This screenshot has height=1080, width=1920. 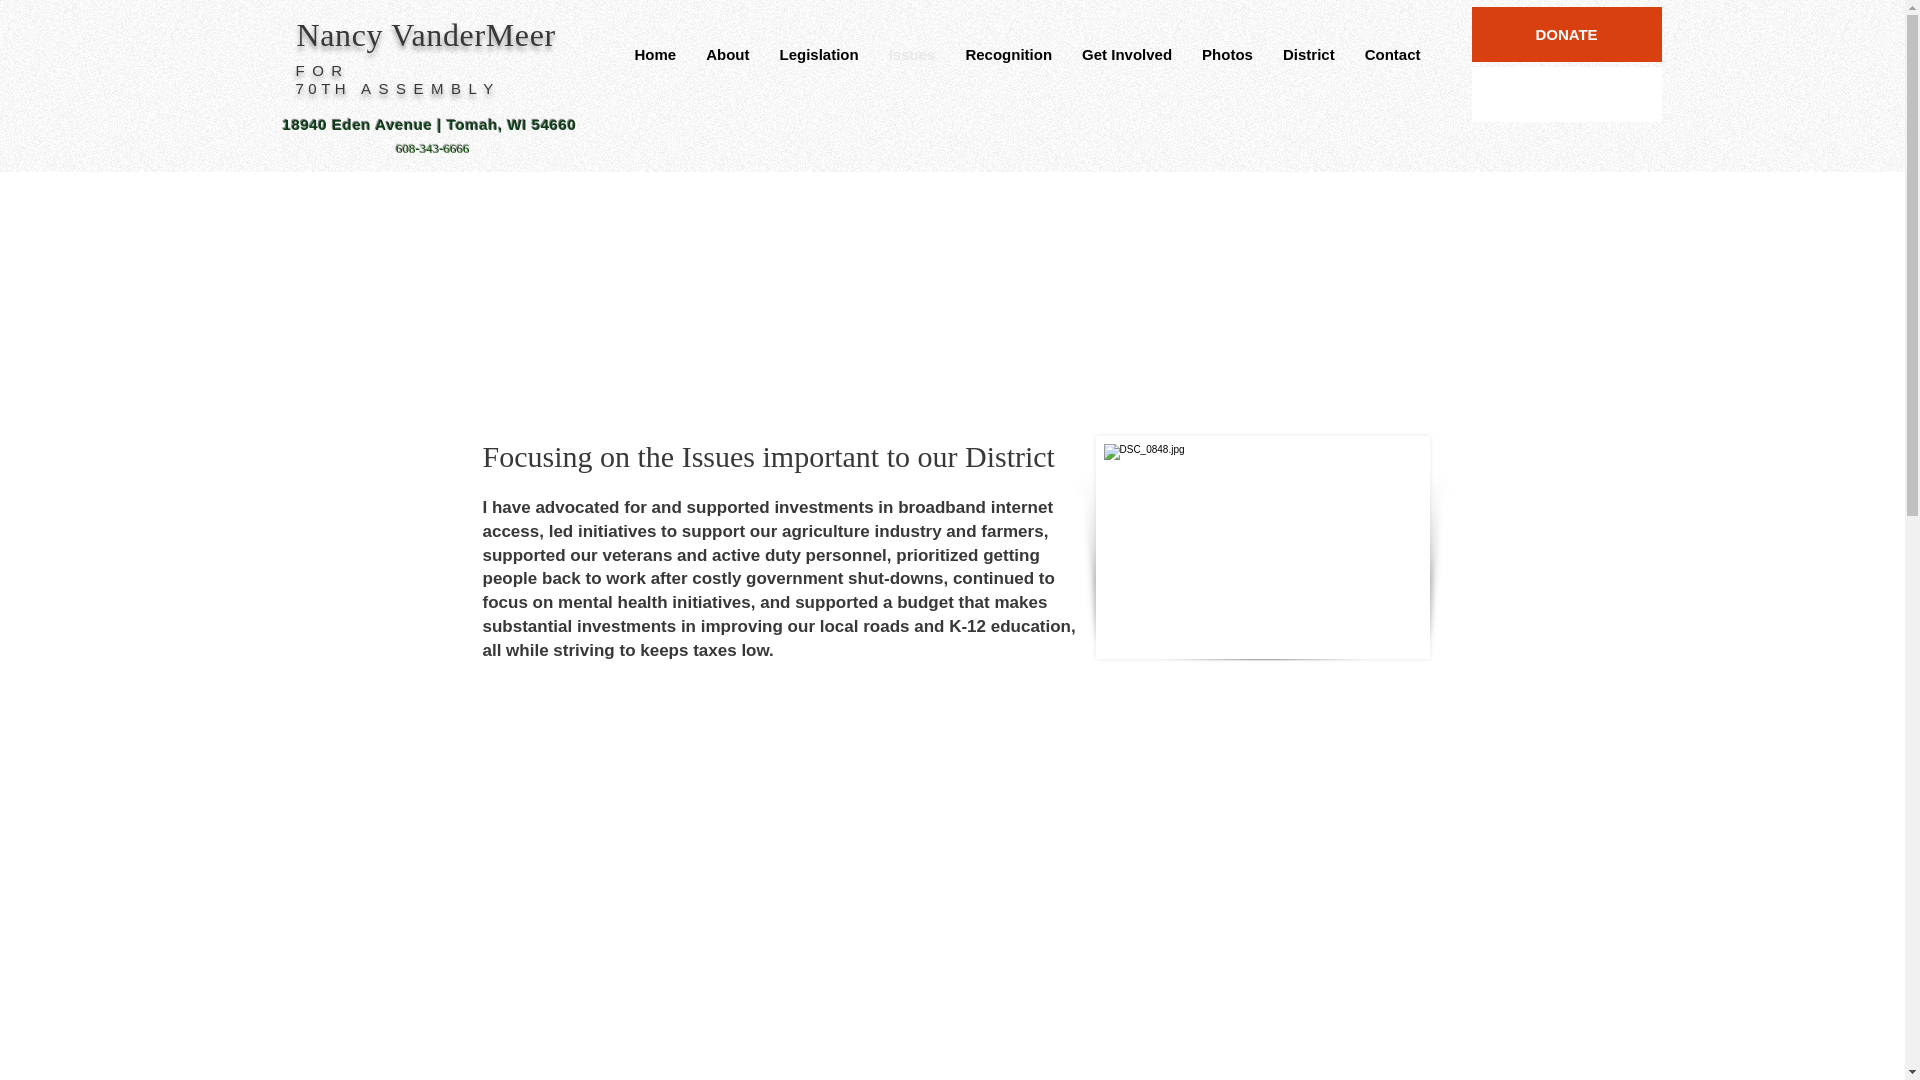 I want to click on VOLUNTEER, so click(x=1567, y=94).